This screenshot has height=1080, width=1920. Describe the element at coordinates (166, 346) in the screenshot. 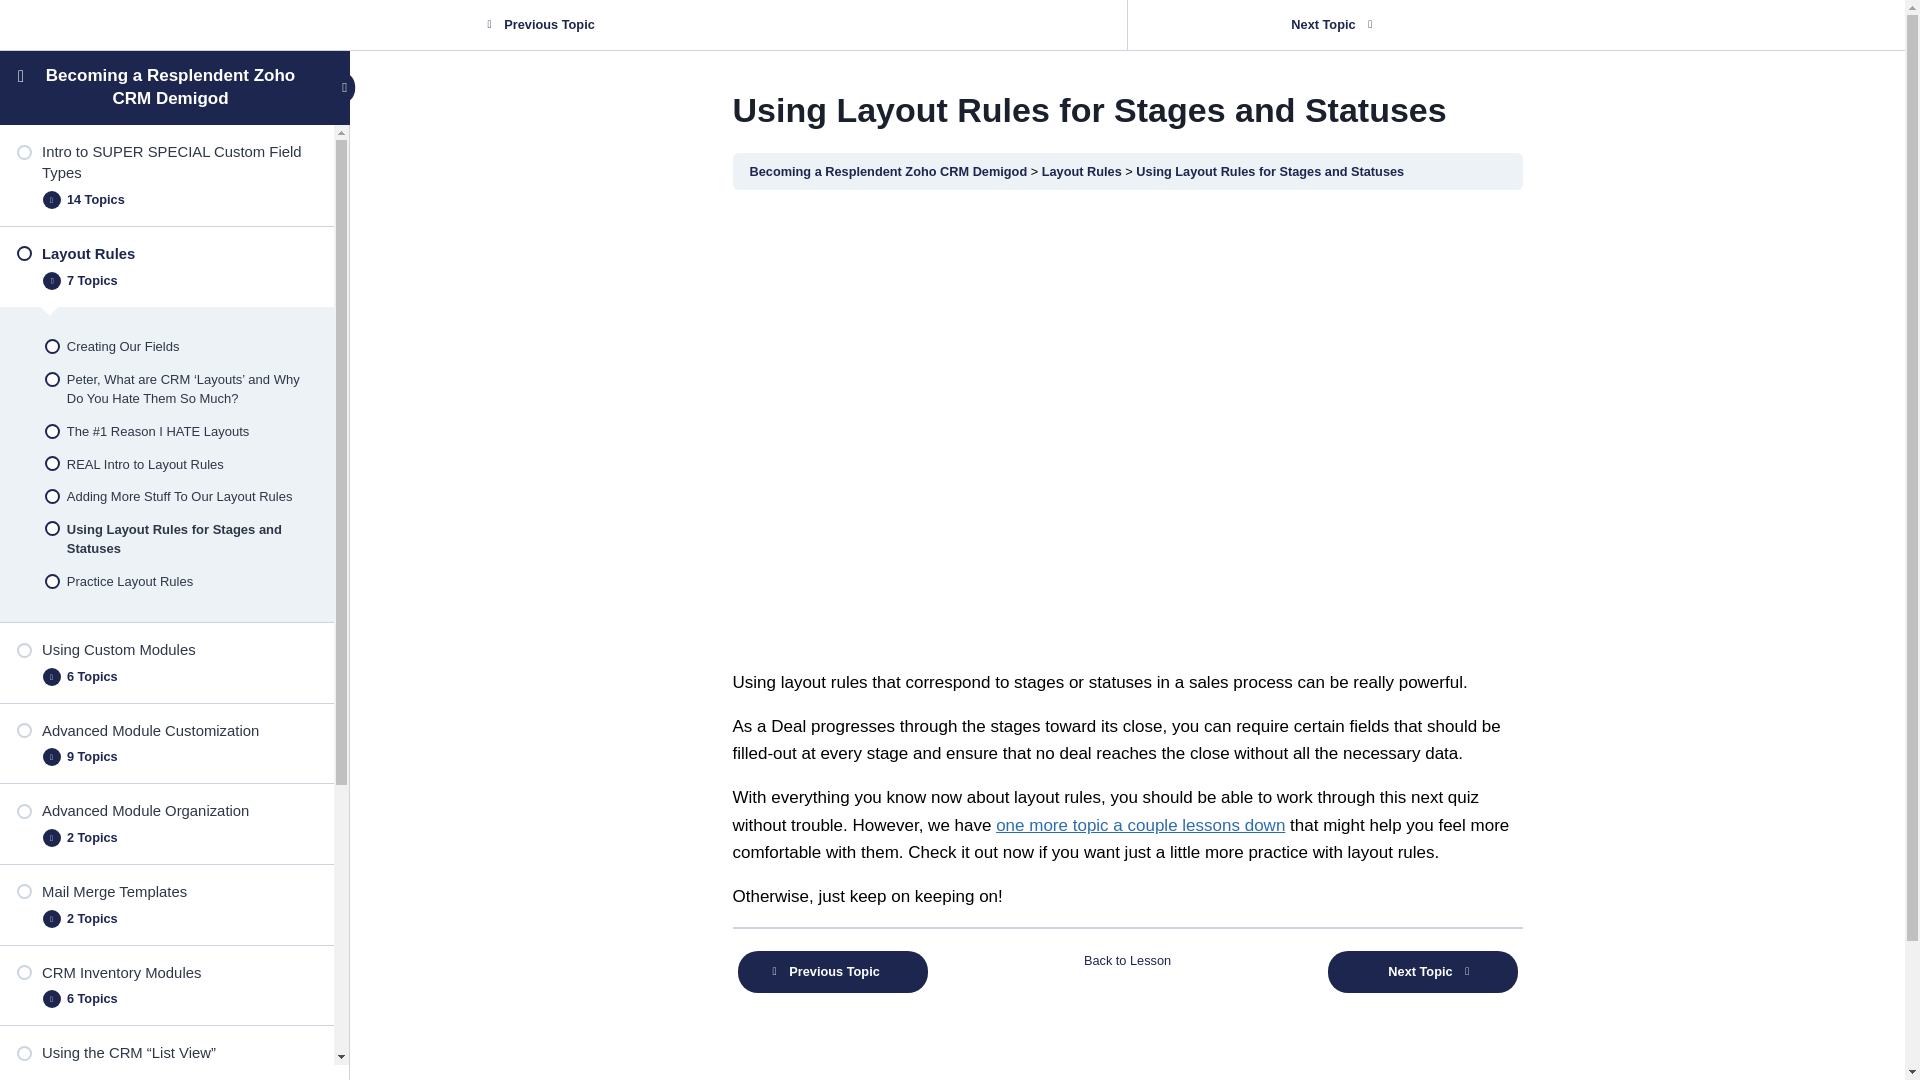

I see `Creating Our Fields` at that location.